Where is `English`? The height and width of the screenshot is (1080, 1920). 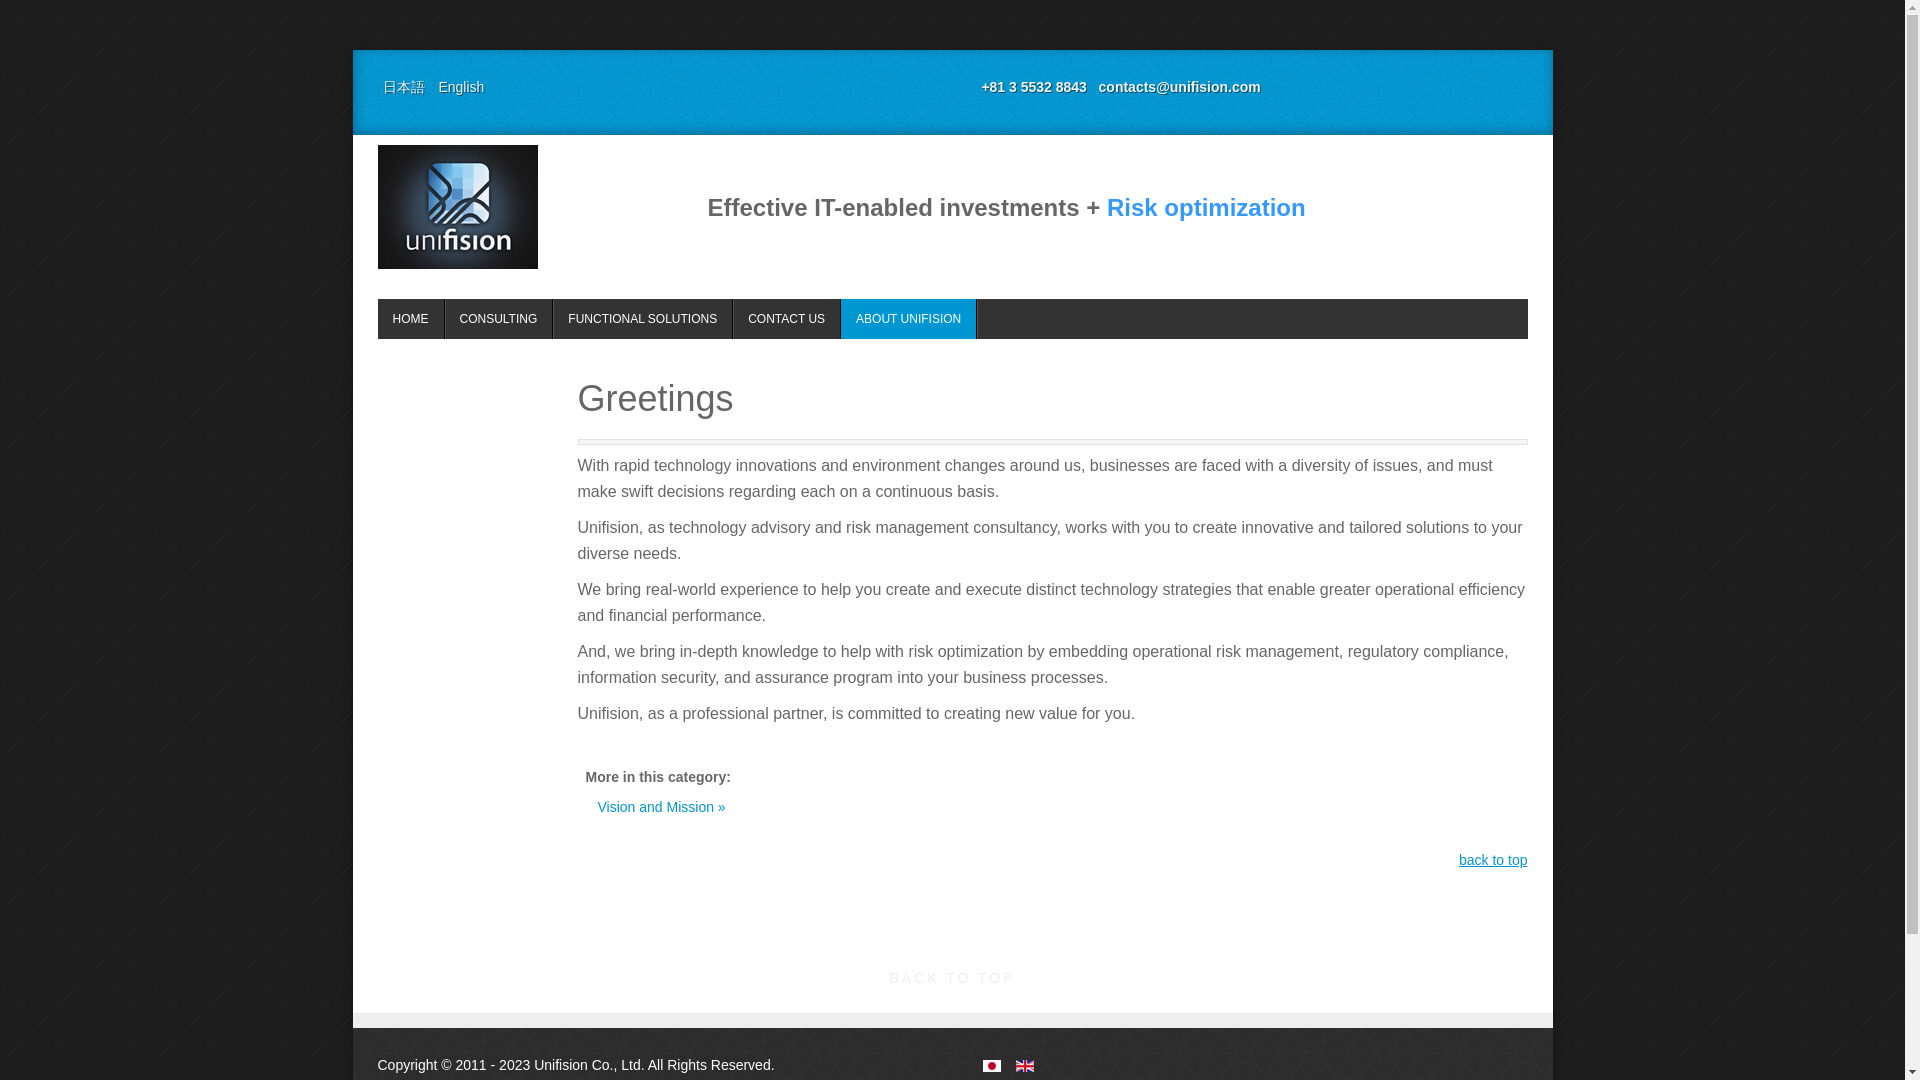
English is located at coordinates (460, 86).